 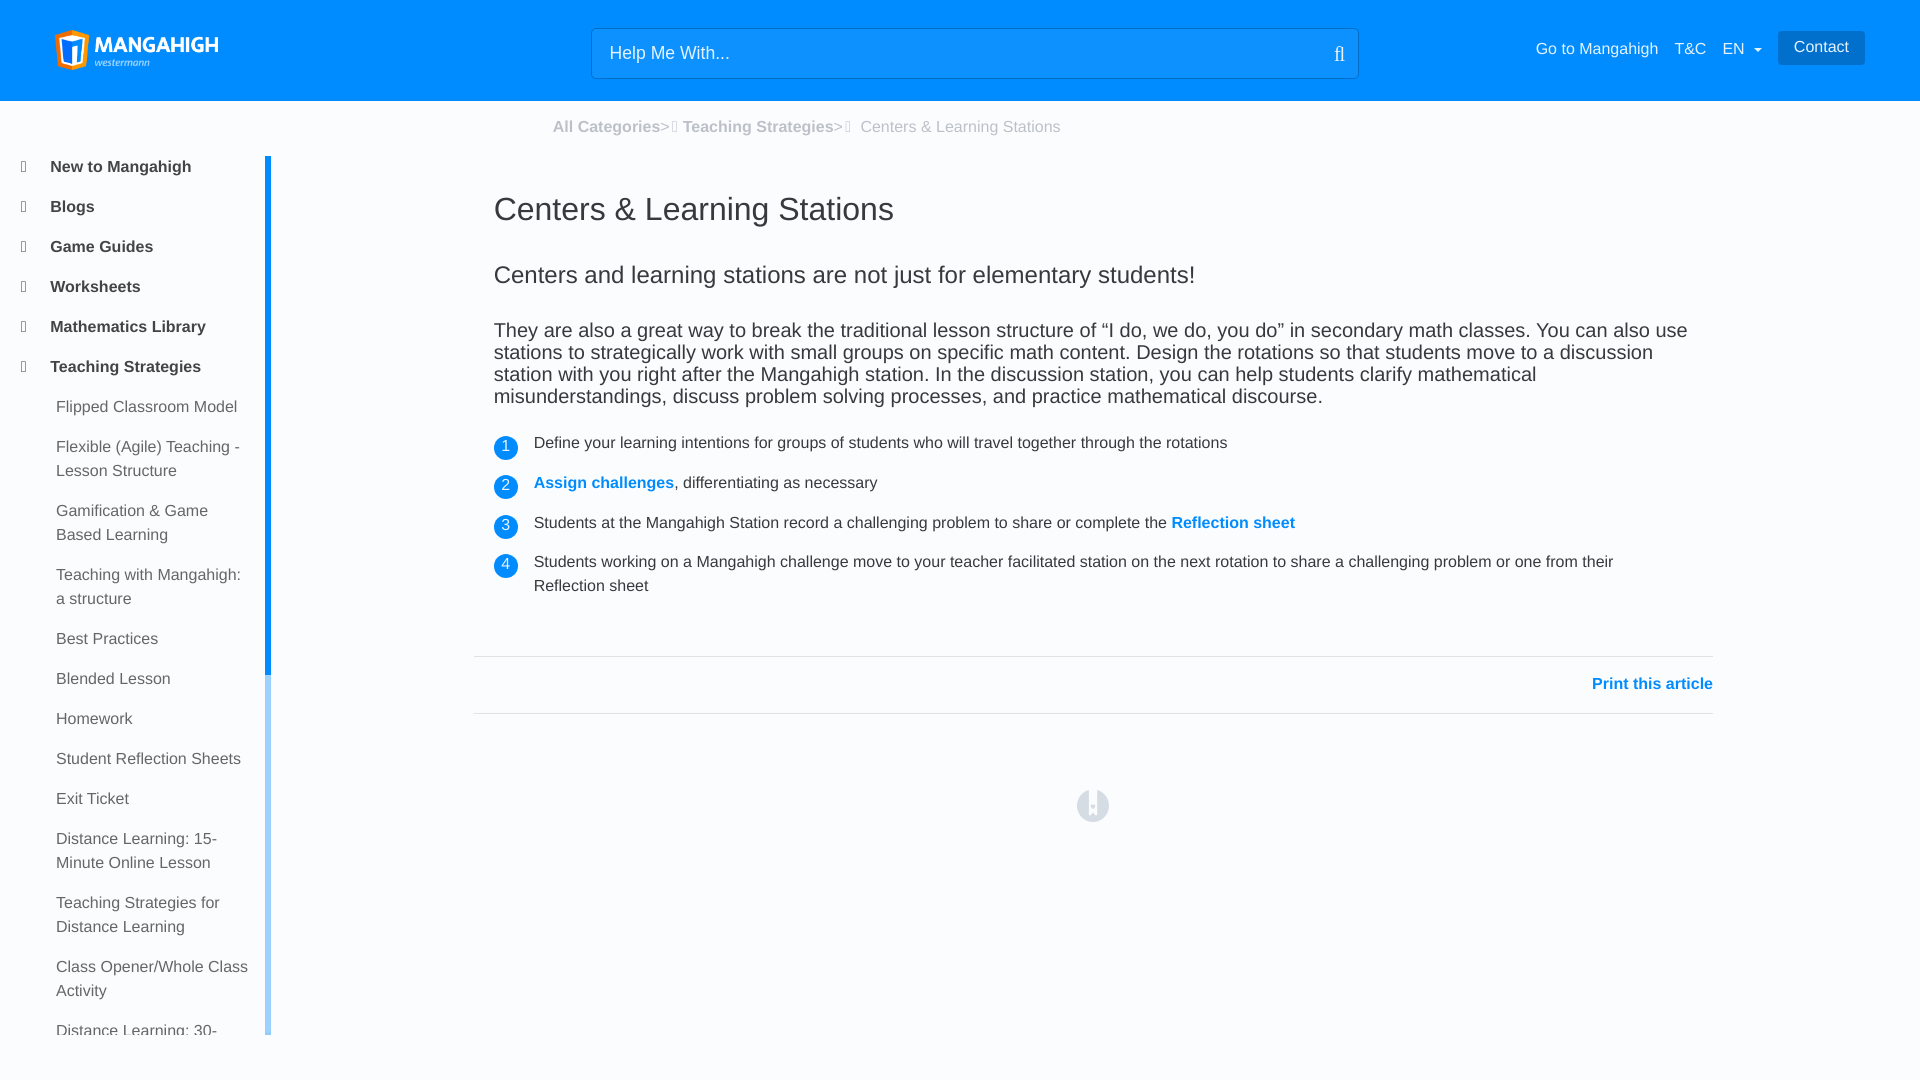 I want to click on Go to Mangahigh, so click(x=1597, y=50).